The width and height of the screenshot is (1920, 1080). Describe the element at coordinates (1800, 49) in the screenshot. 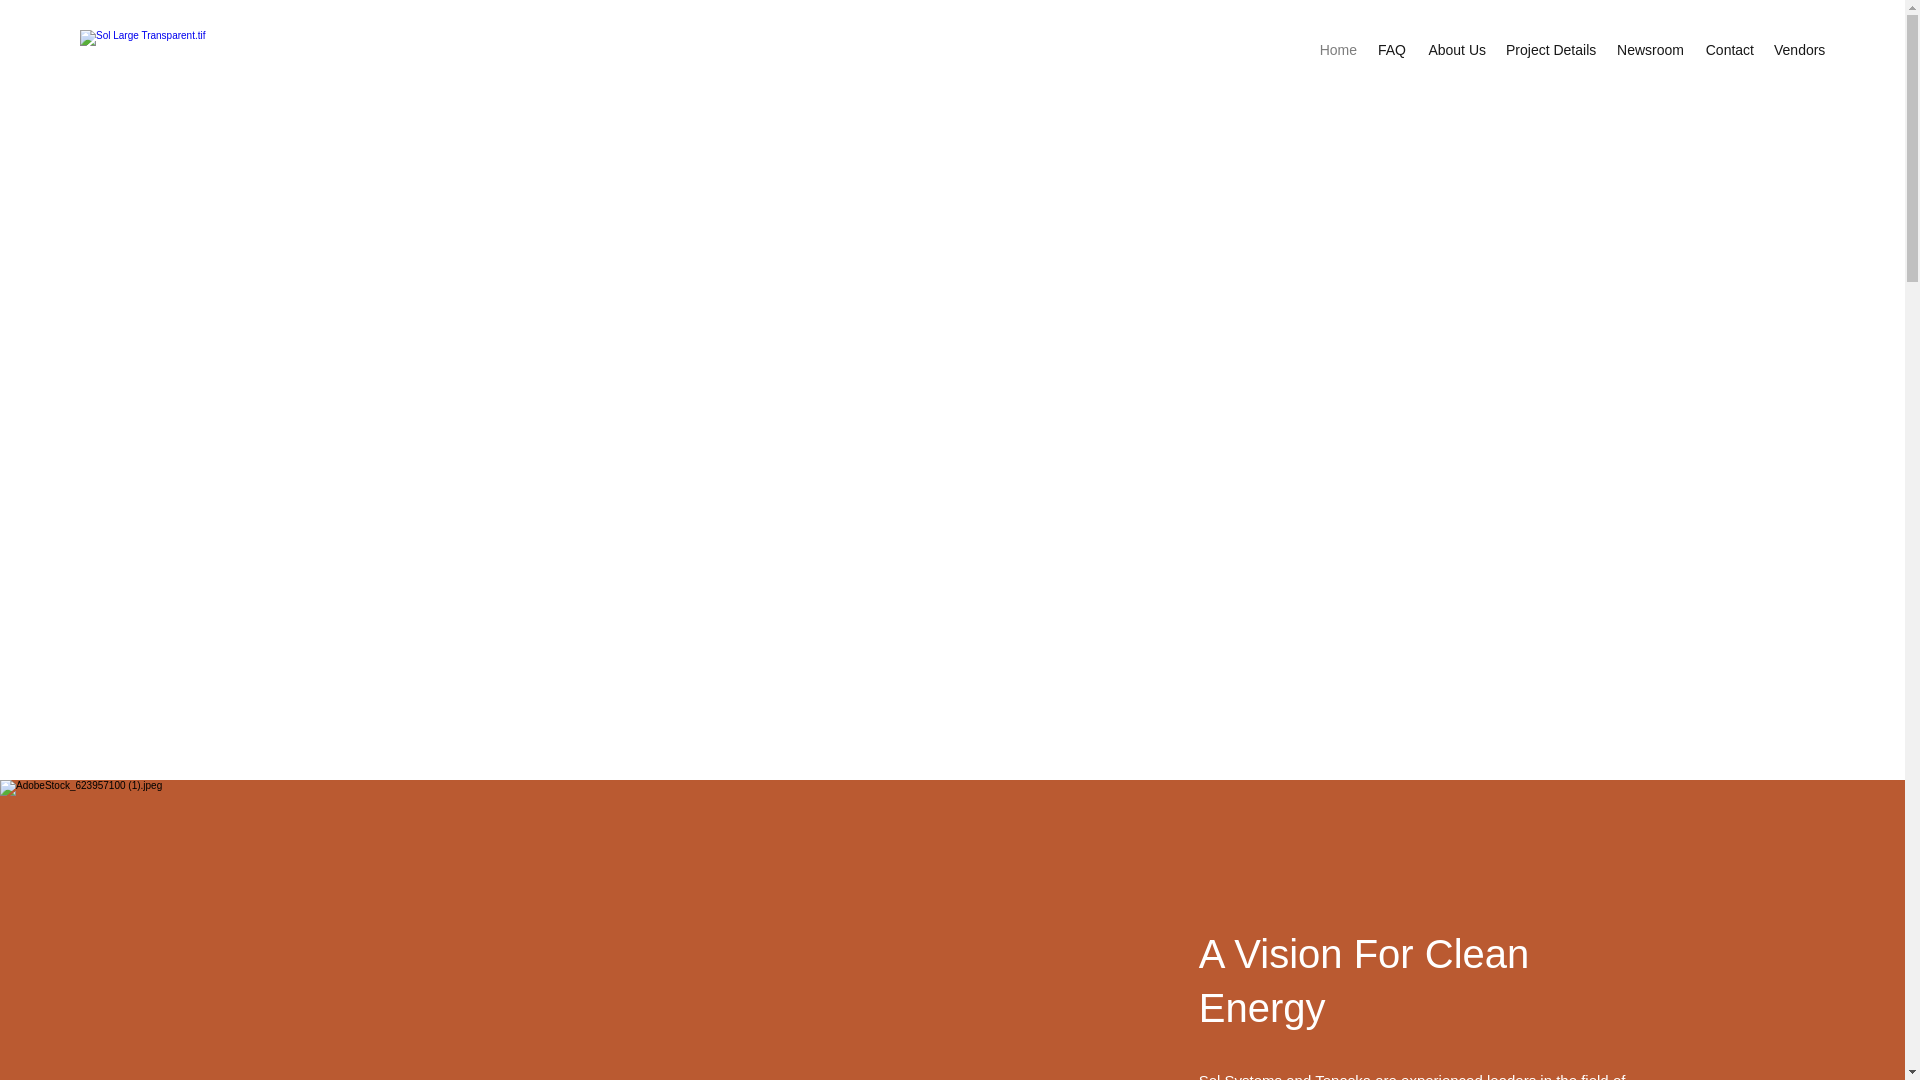

I see `Vendors` at that location.